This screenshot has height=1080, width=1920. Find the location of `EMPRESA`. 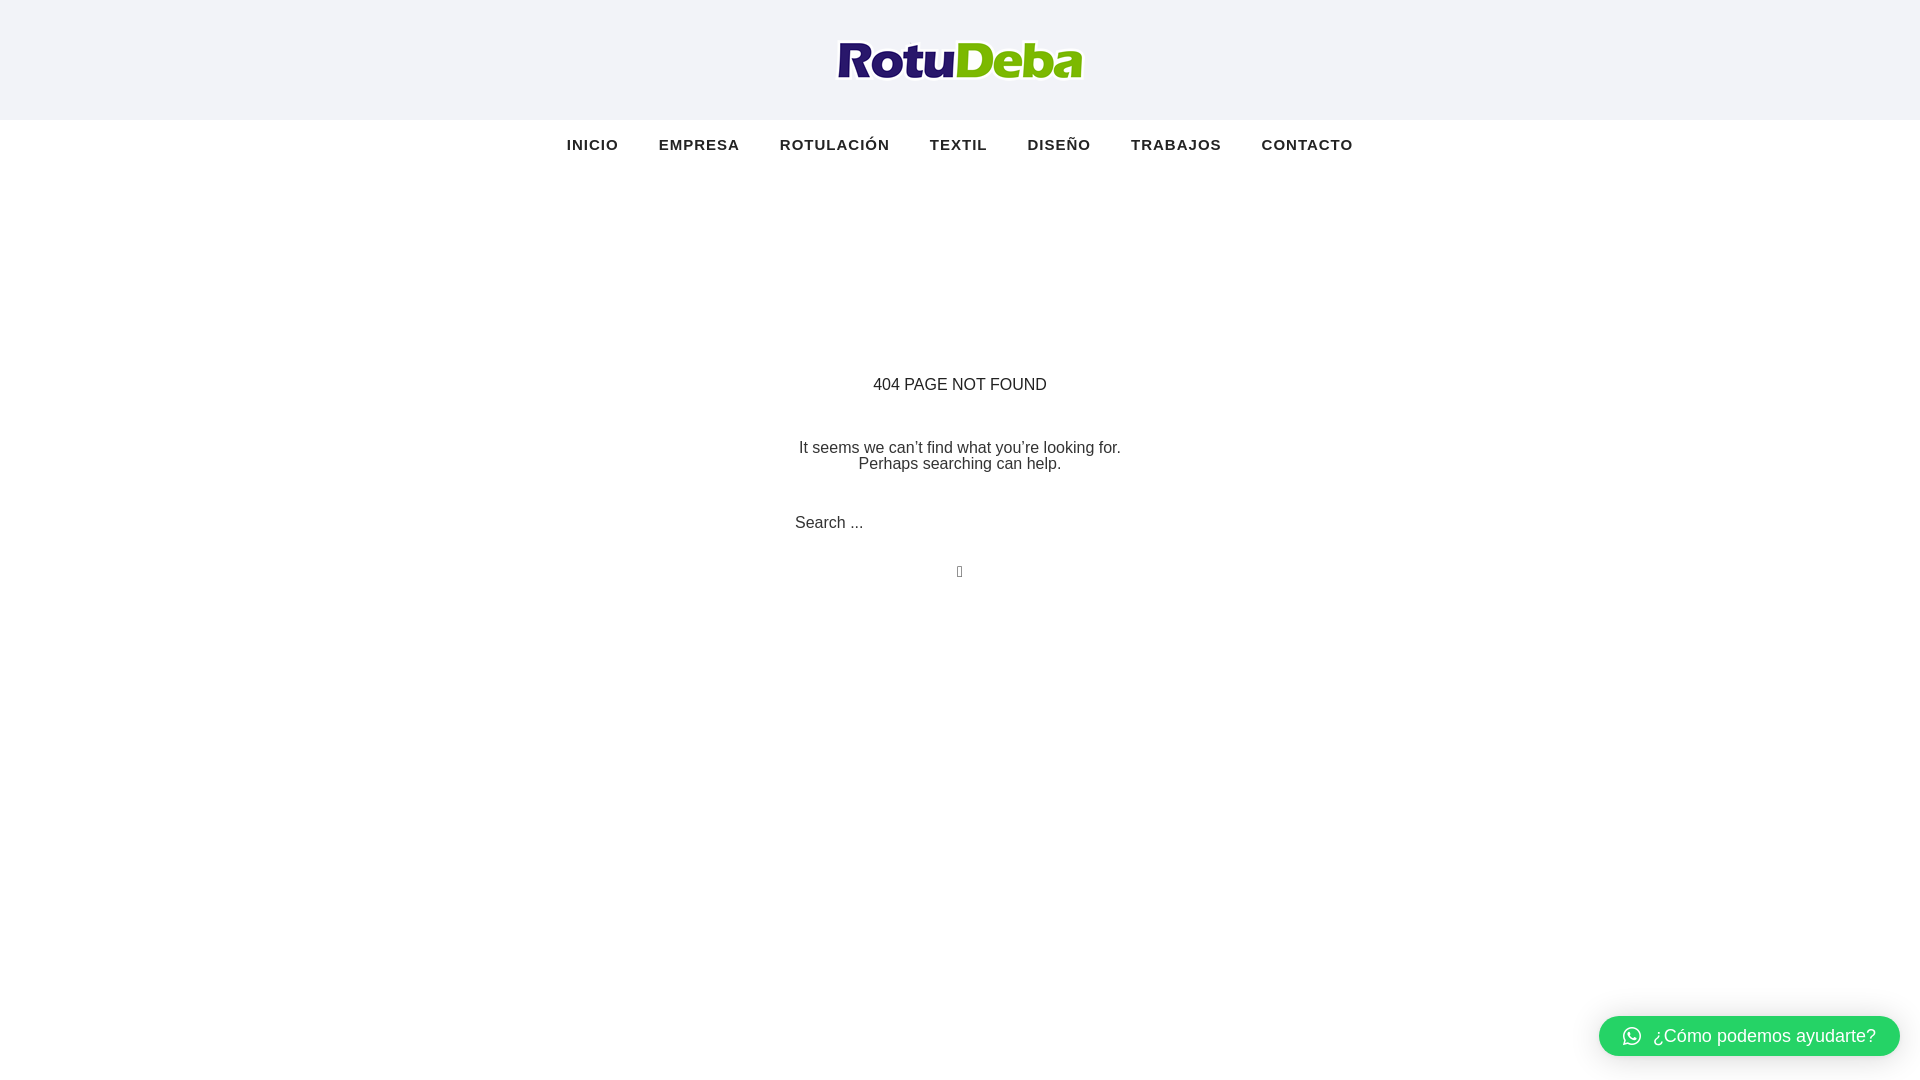

EMPRESA is located at coordinates (700, 144).